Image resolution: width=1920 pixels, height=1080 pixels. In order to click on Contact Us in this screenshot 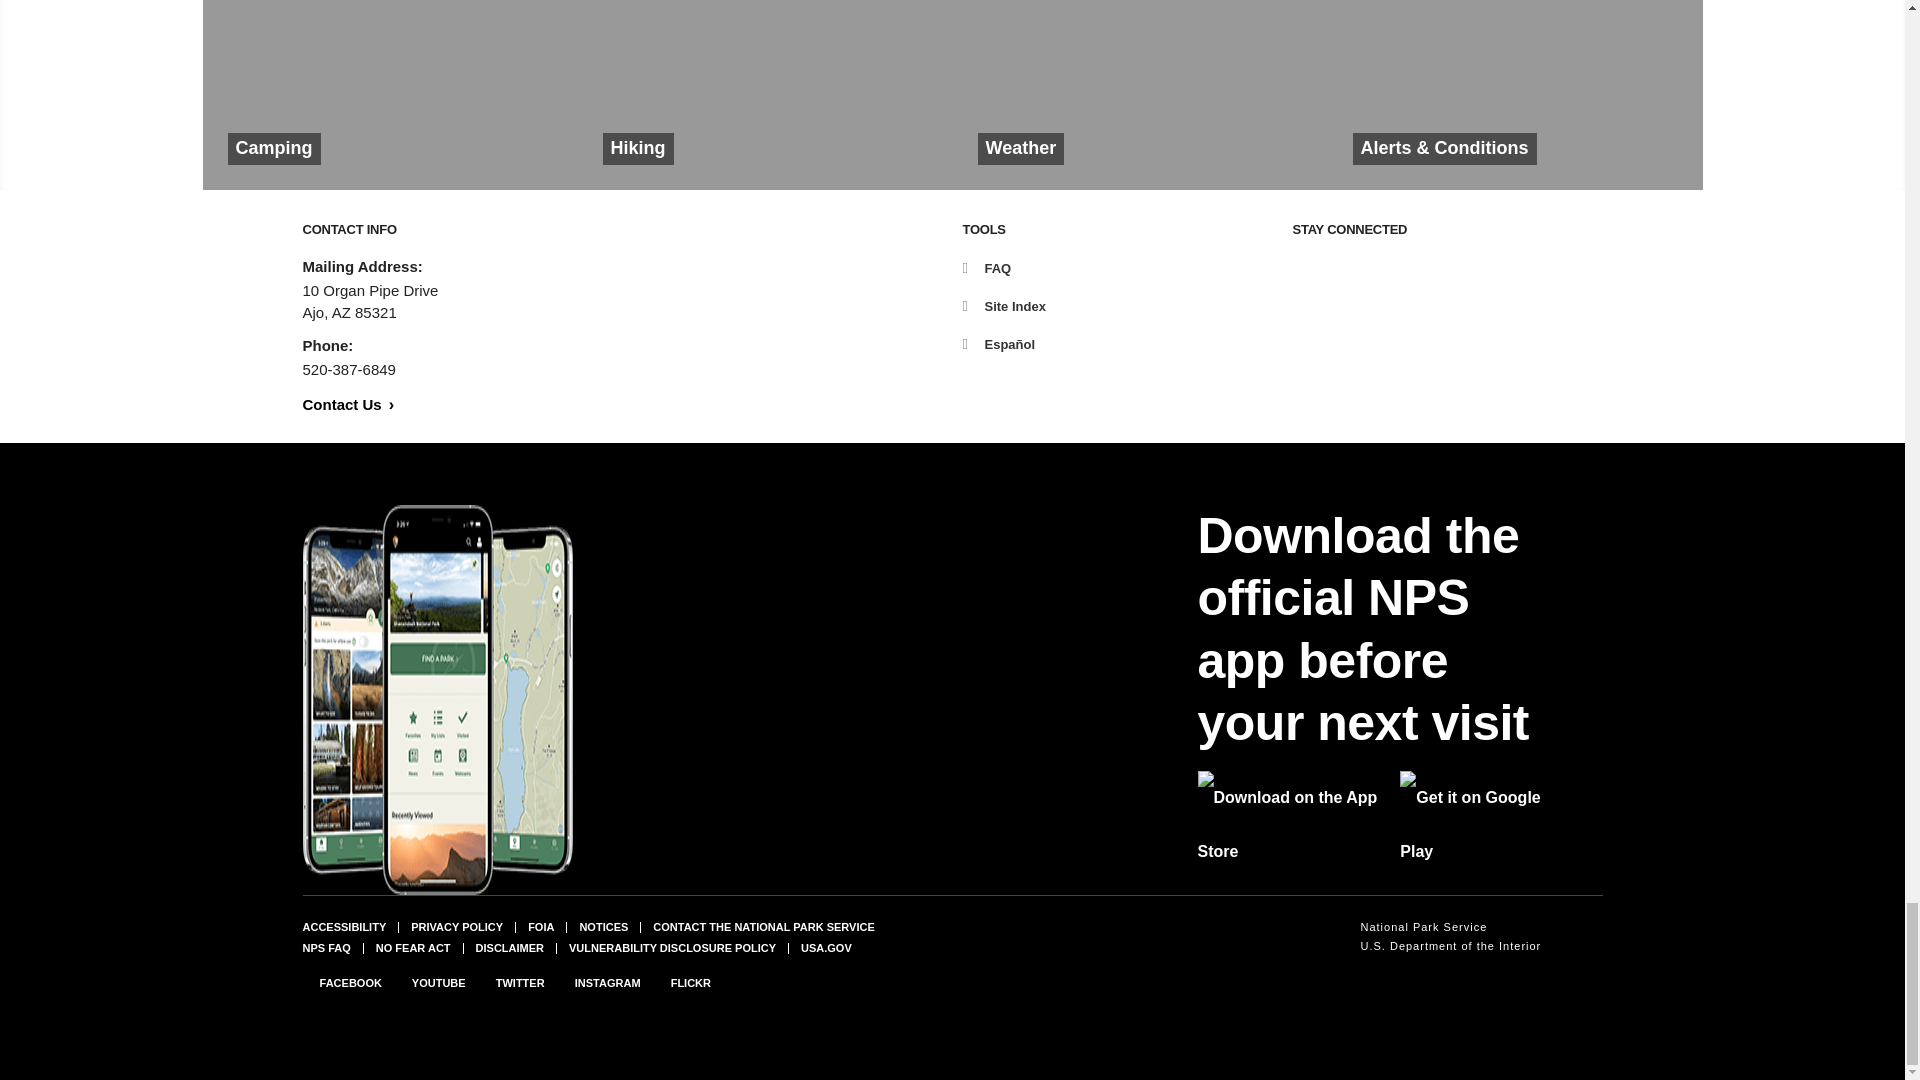, I will do `click(347, 404)`.